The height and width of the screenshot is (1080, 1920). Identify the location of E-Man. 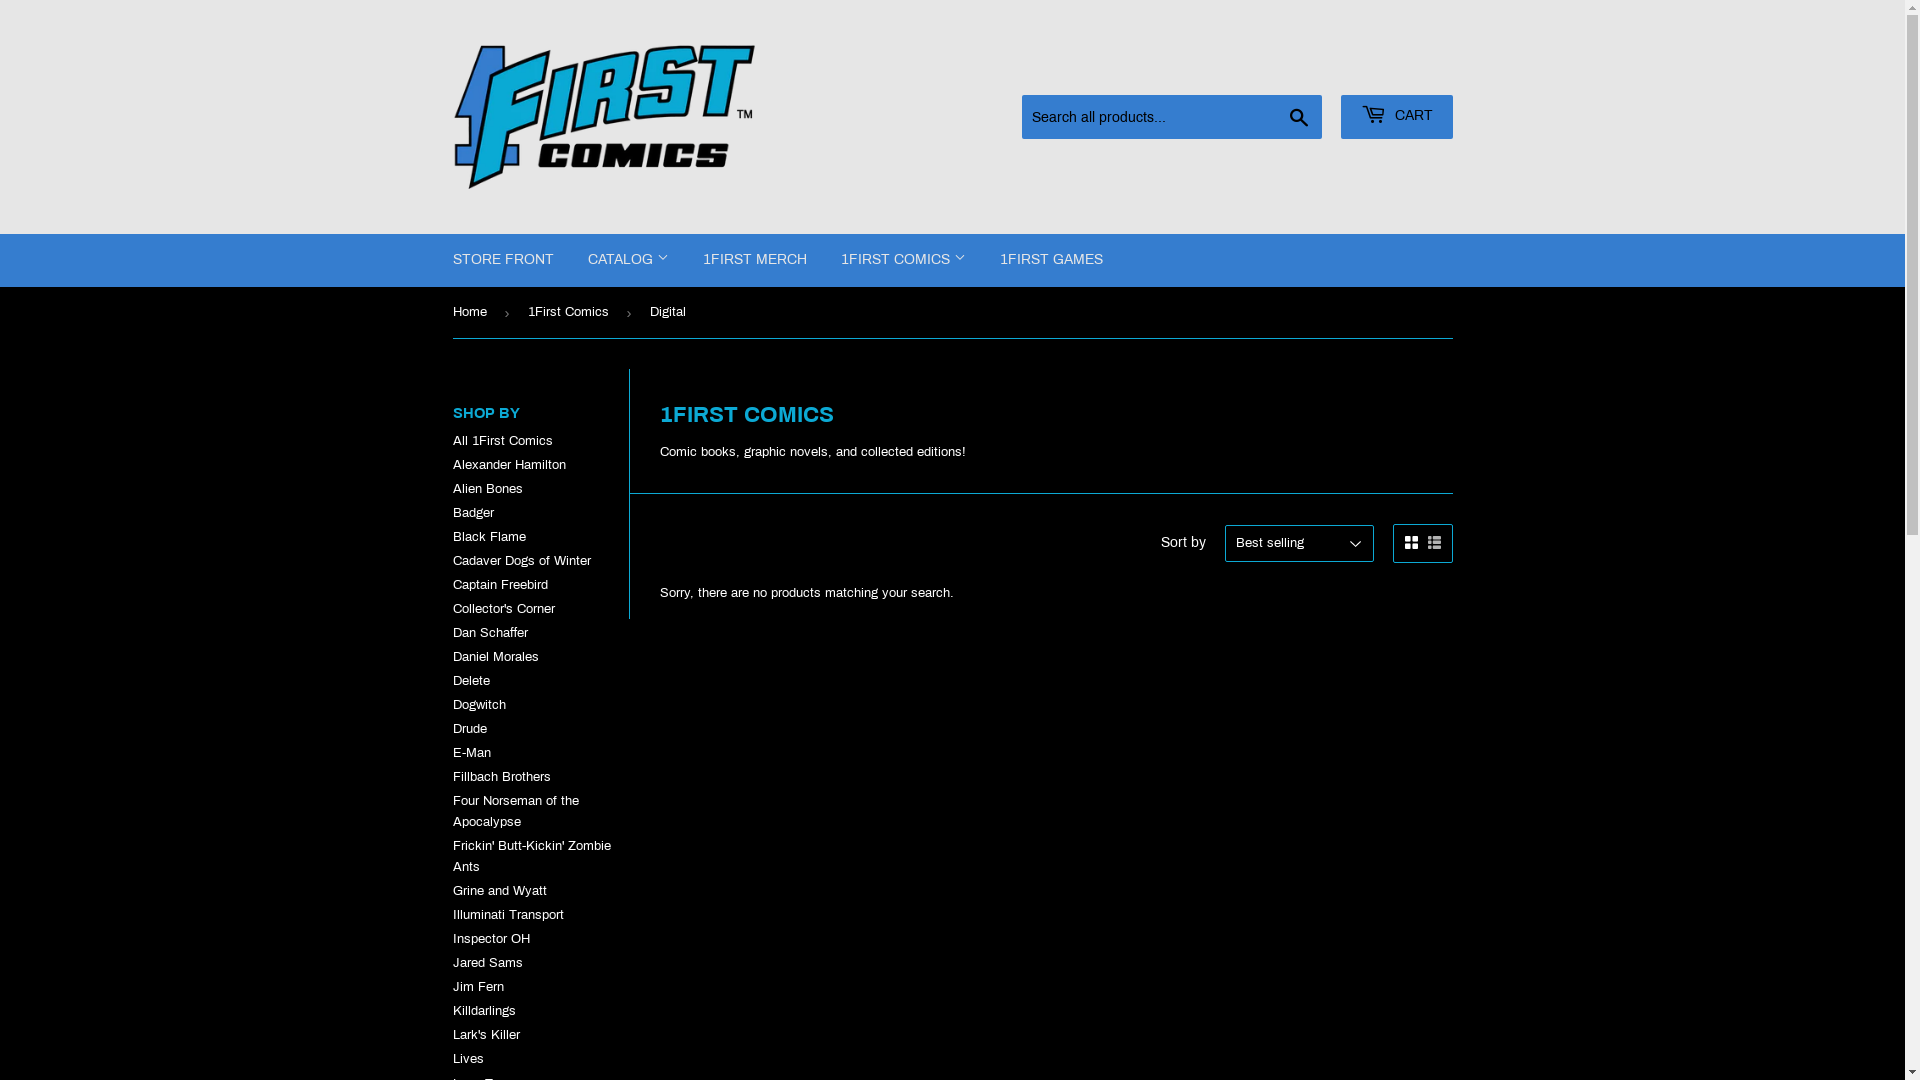
(470, 753).